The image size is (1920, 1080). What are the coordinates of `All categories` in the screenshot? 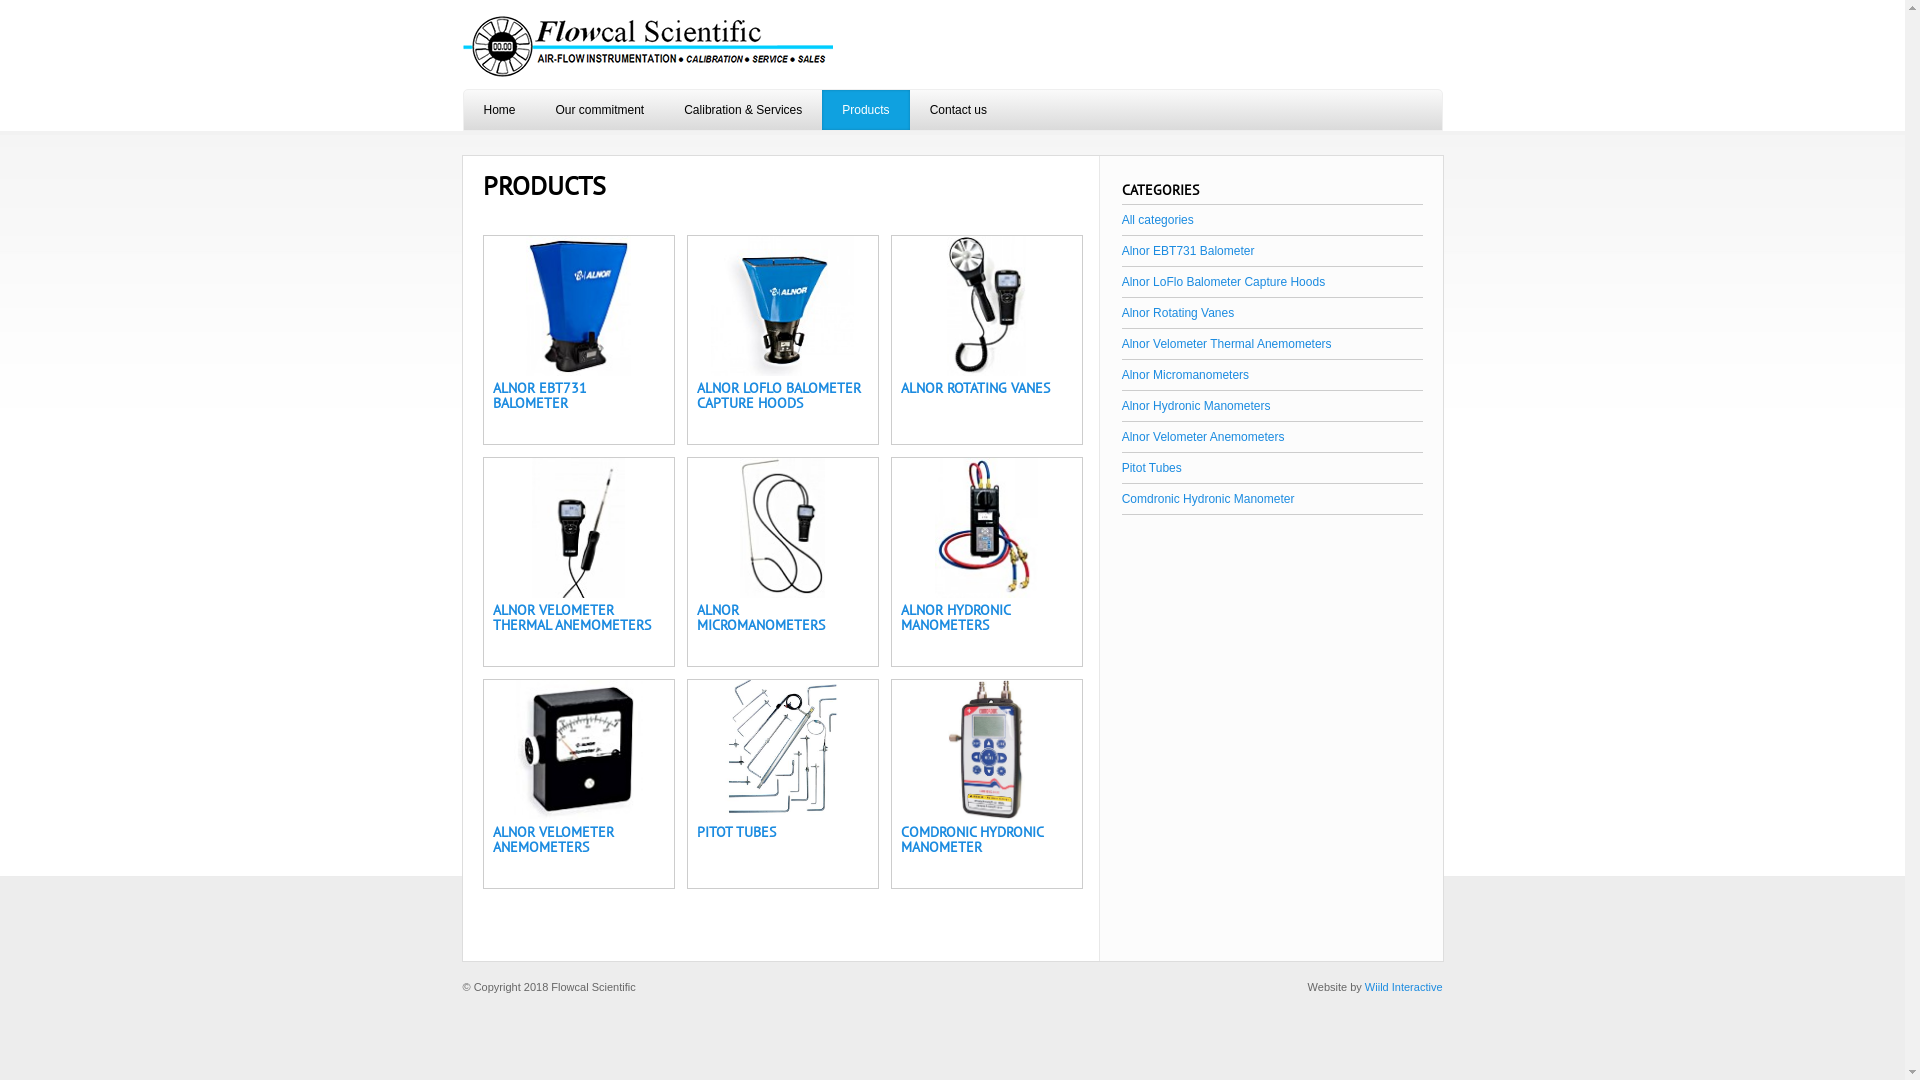 It's located at (1158, 220).